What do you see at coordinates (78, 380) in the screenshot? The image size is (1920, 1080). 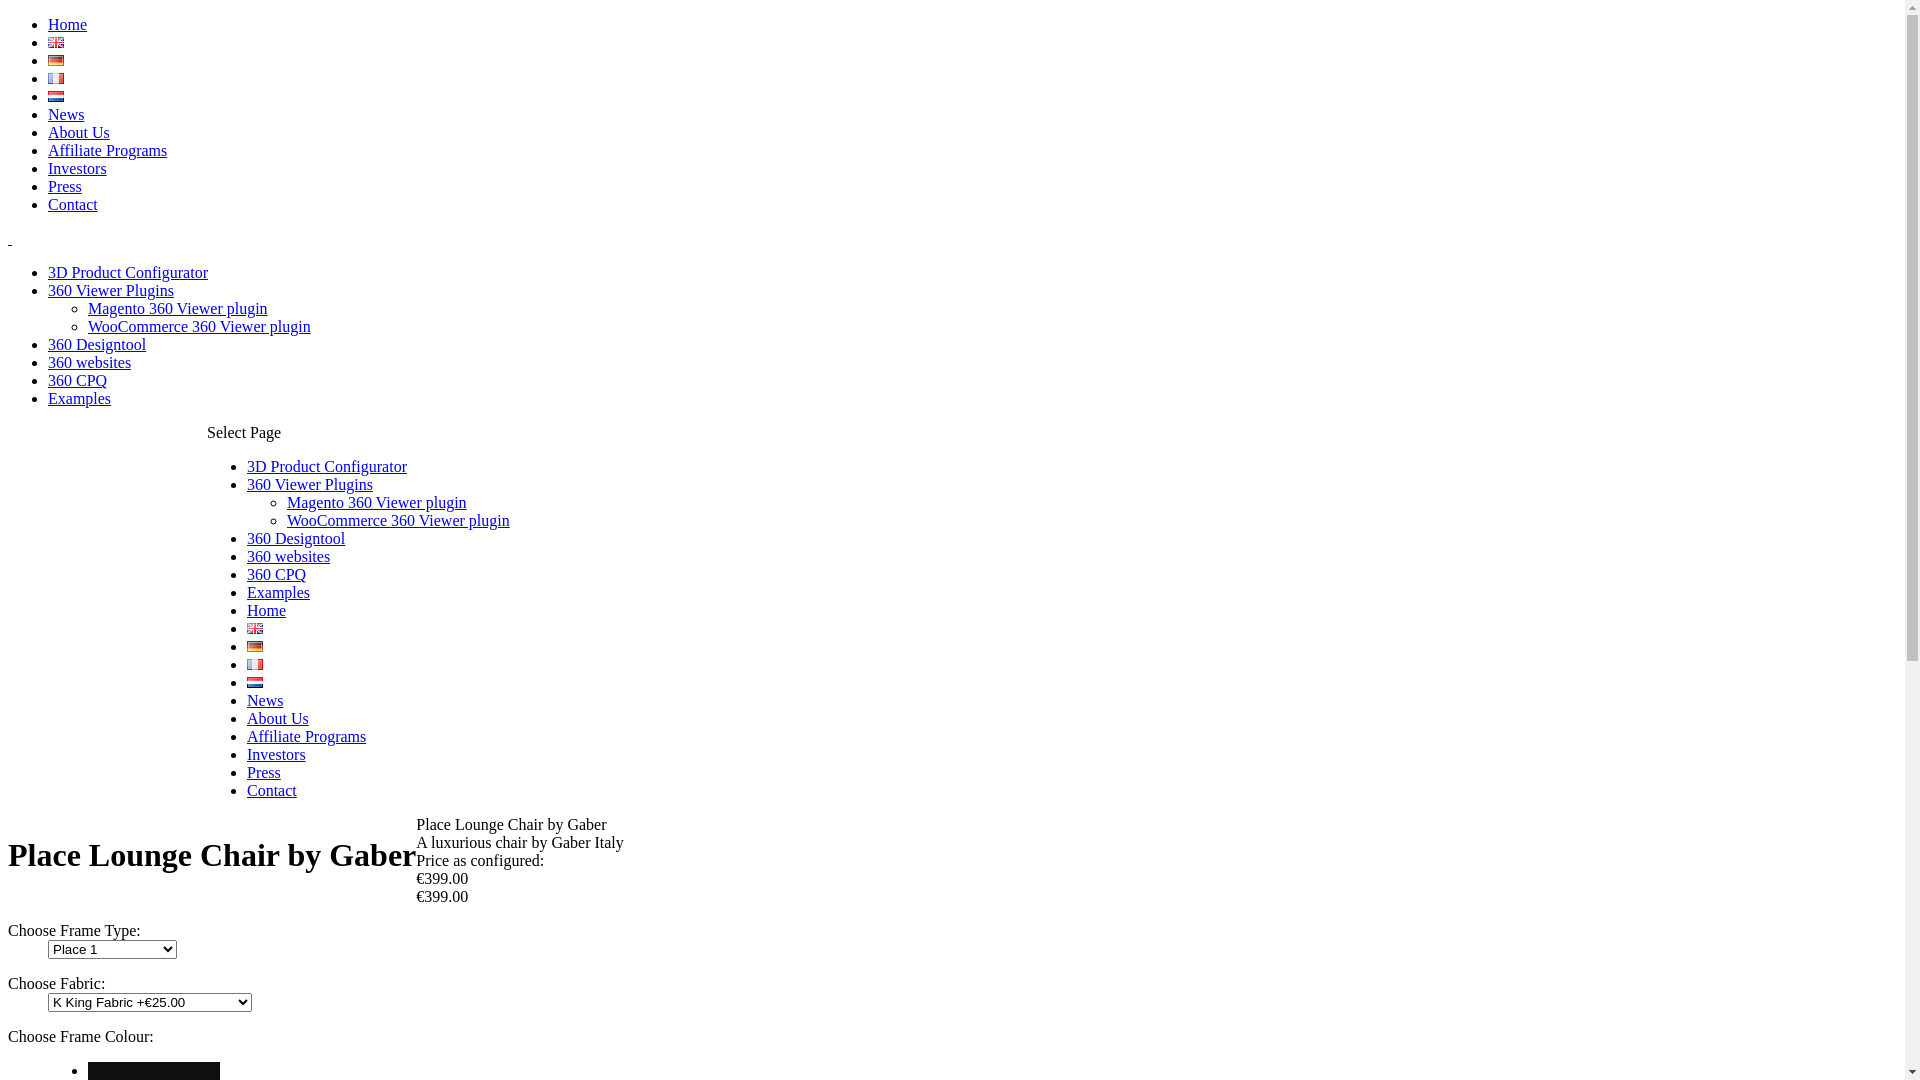 I see `360 CPQ` at bounding box center [78, 380].